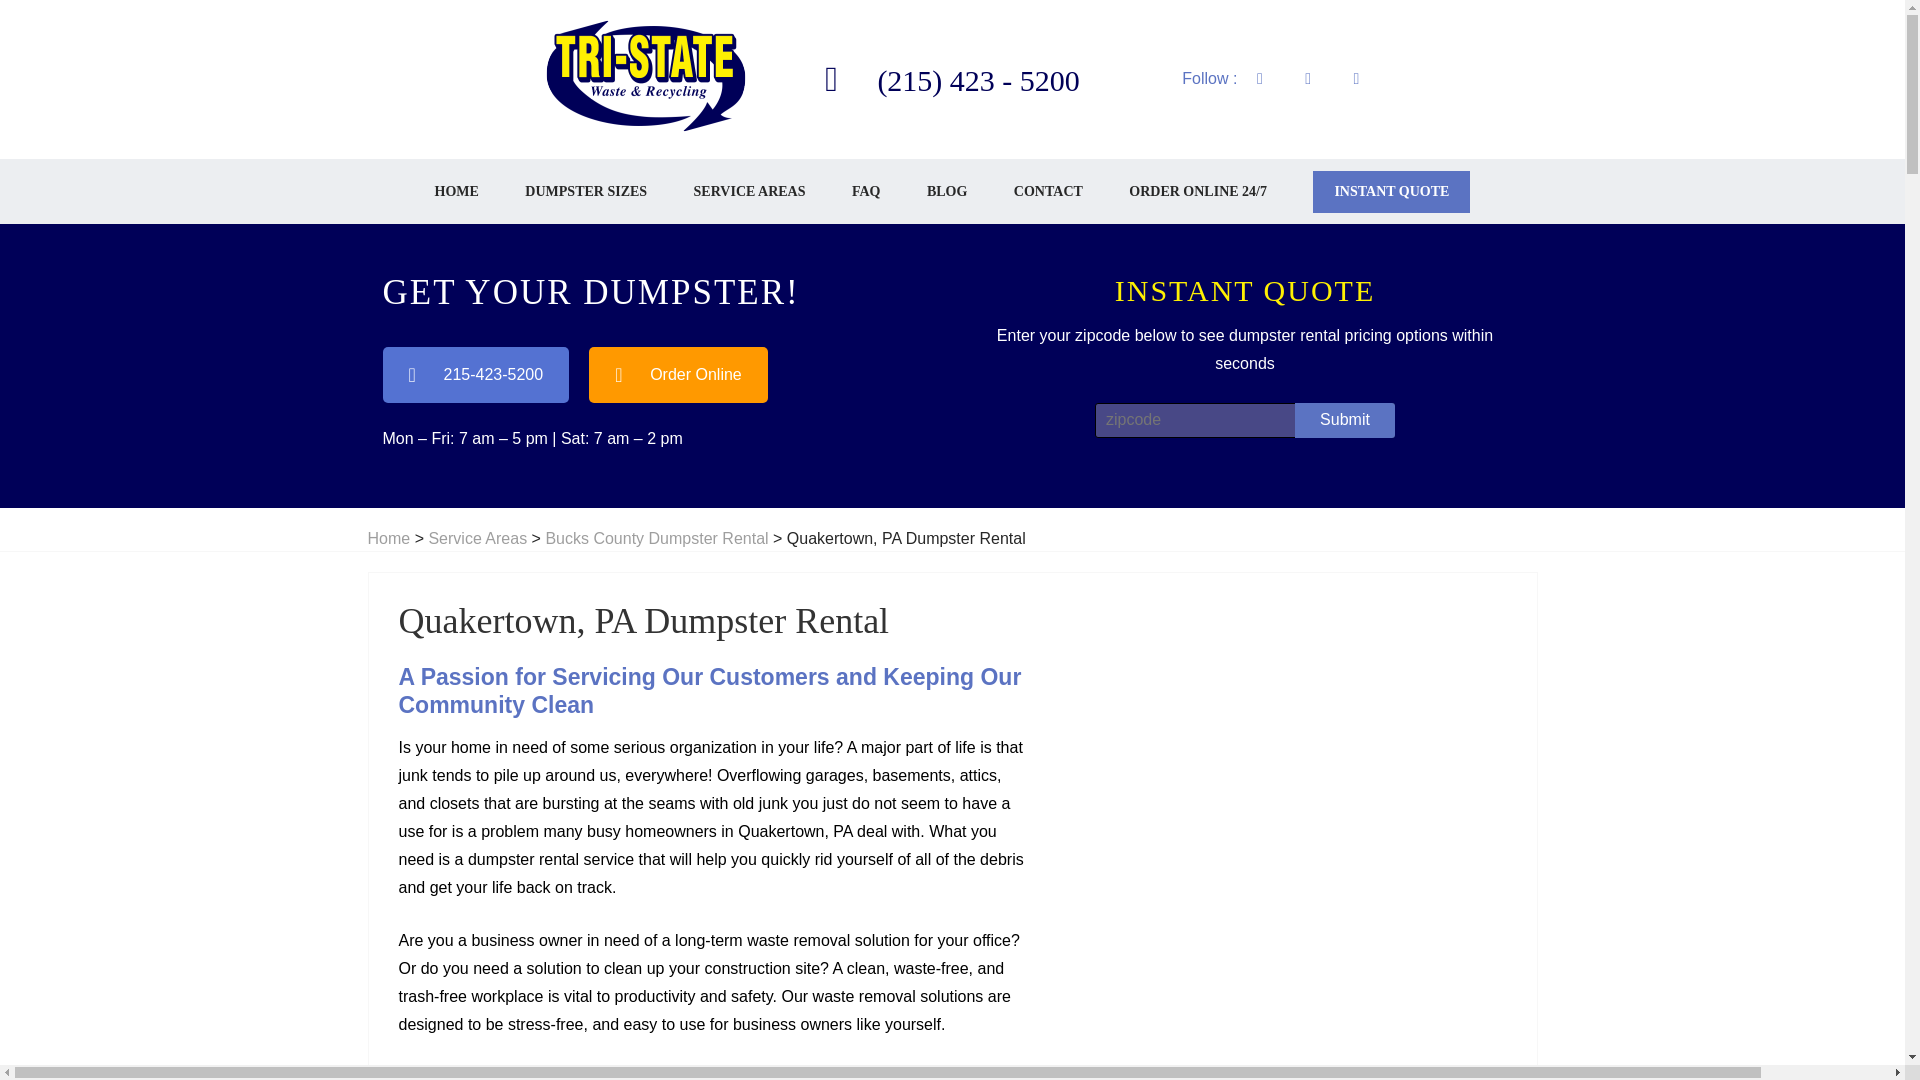 This screenshot has height=1080, width=1920. Describe the element at coordinates (678, 374) in the screenshot. I see `Order Online` at that location.